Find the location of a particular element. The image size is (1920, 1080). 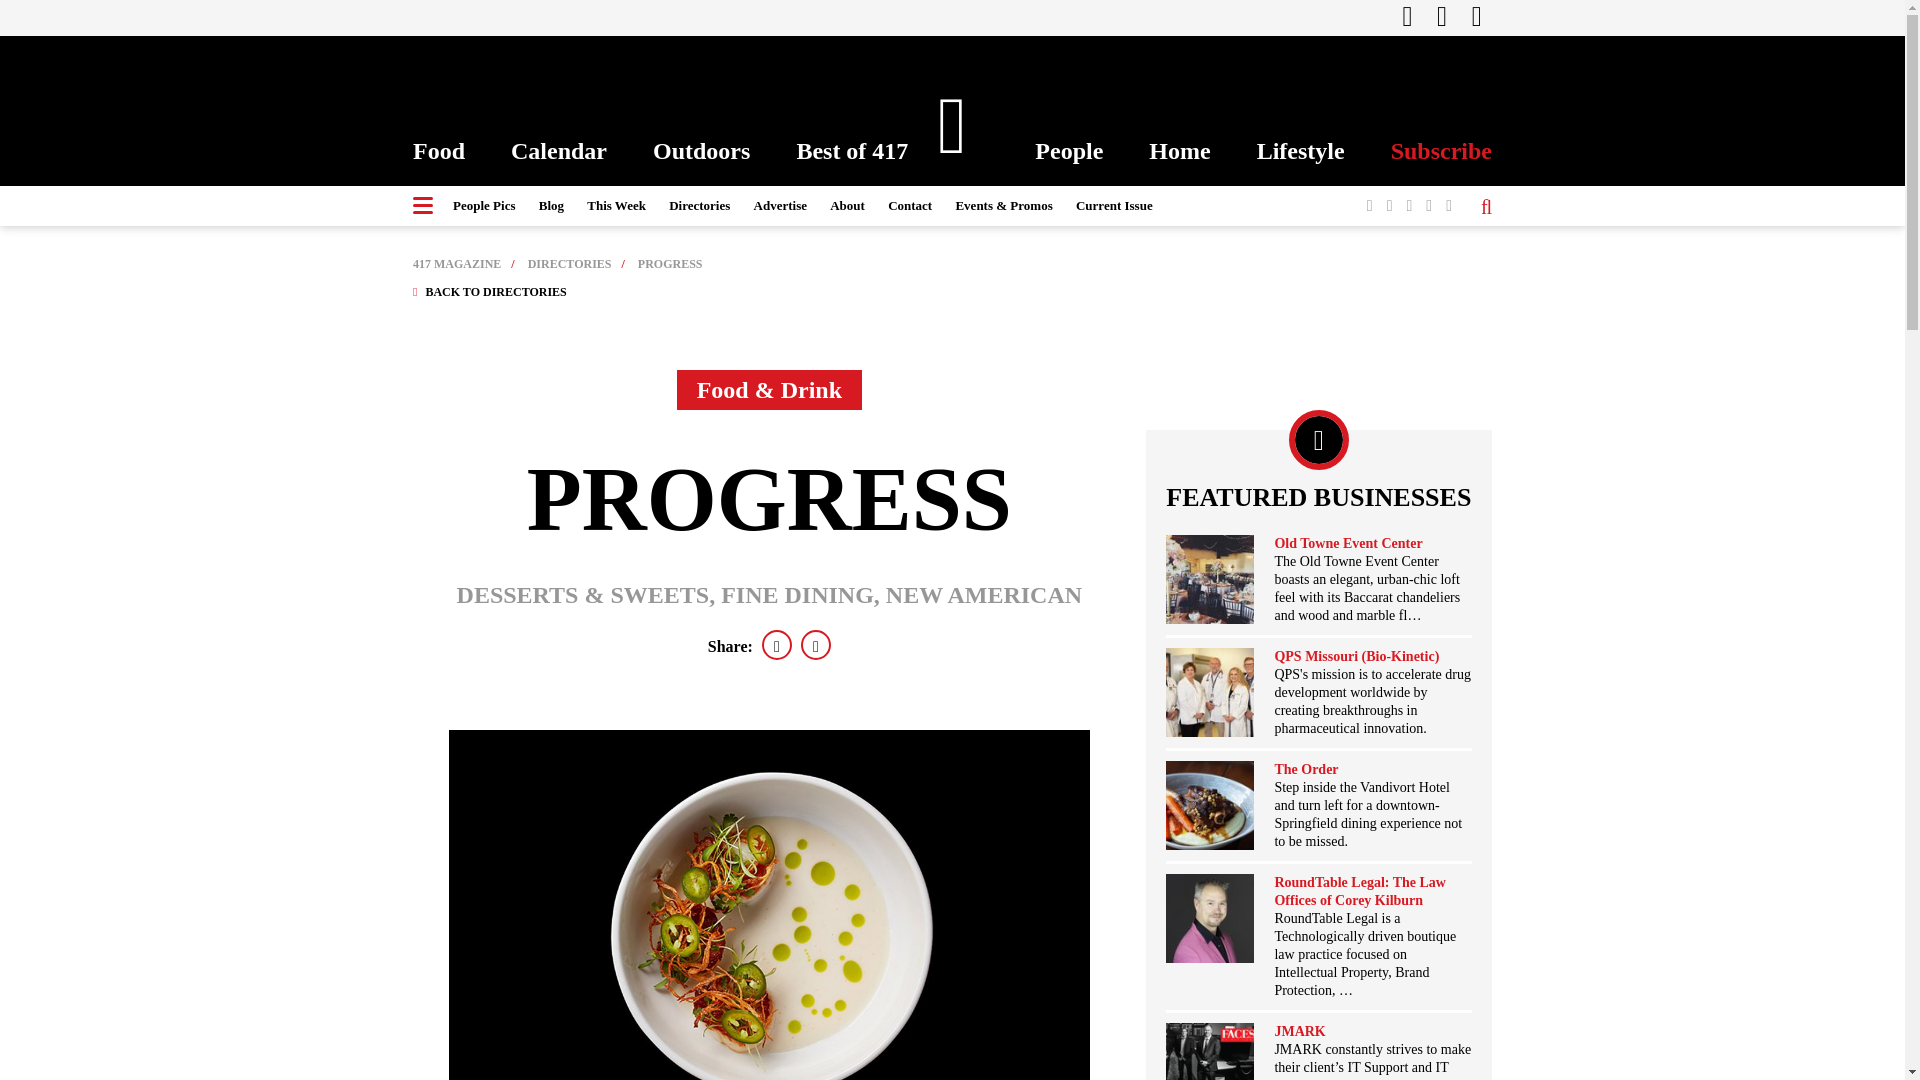

This Week is located at coordinates (616, 205).